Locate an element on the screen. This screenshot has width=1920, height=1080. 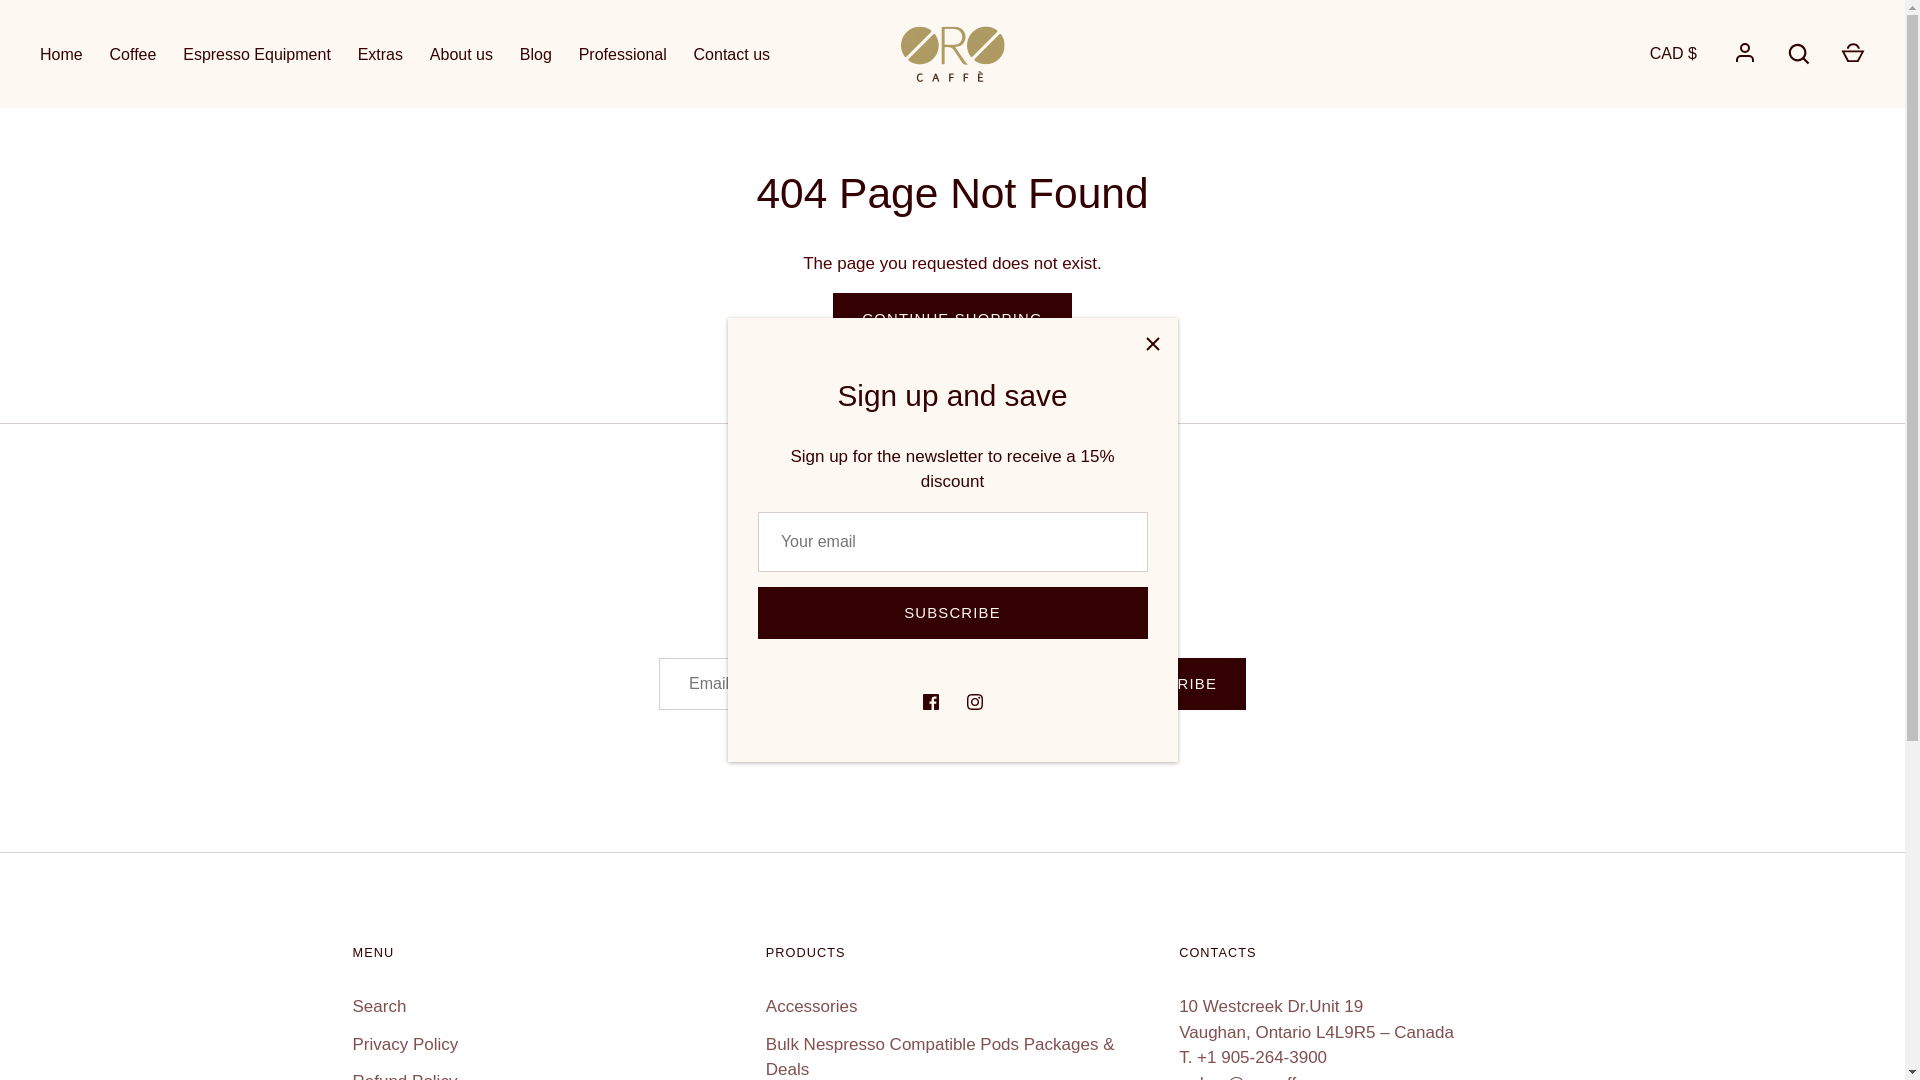
Contact us is located at coordinates (731, 54).